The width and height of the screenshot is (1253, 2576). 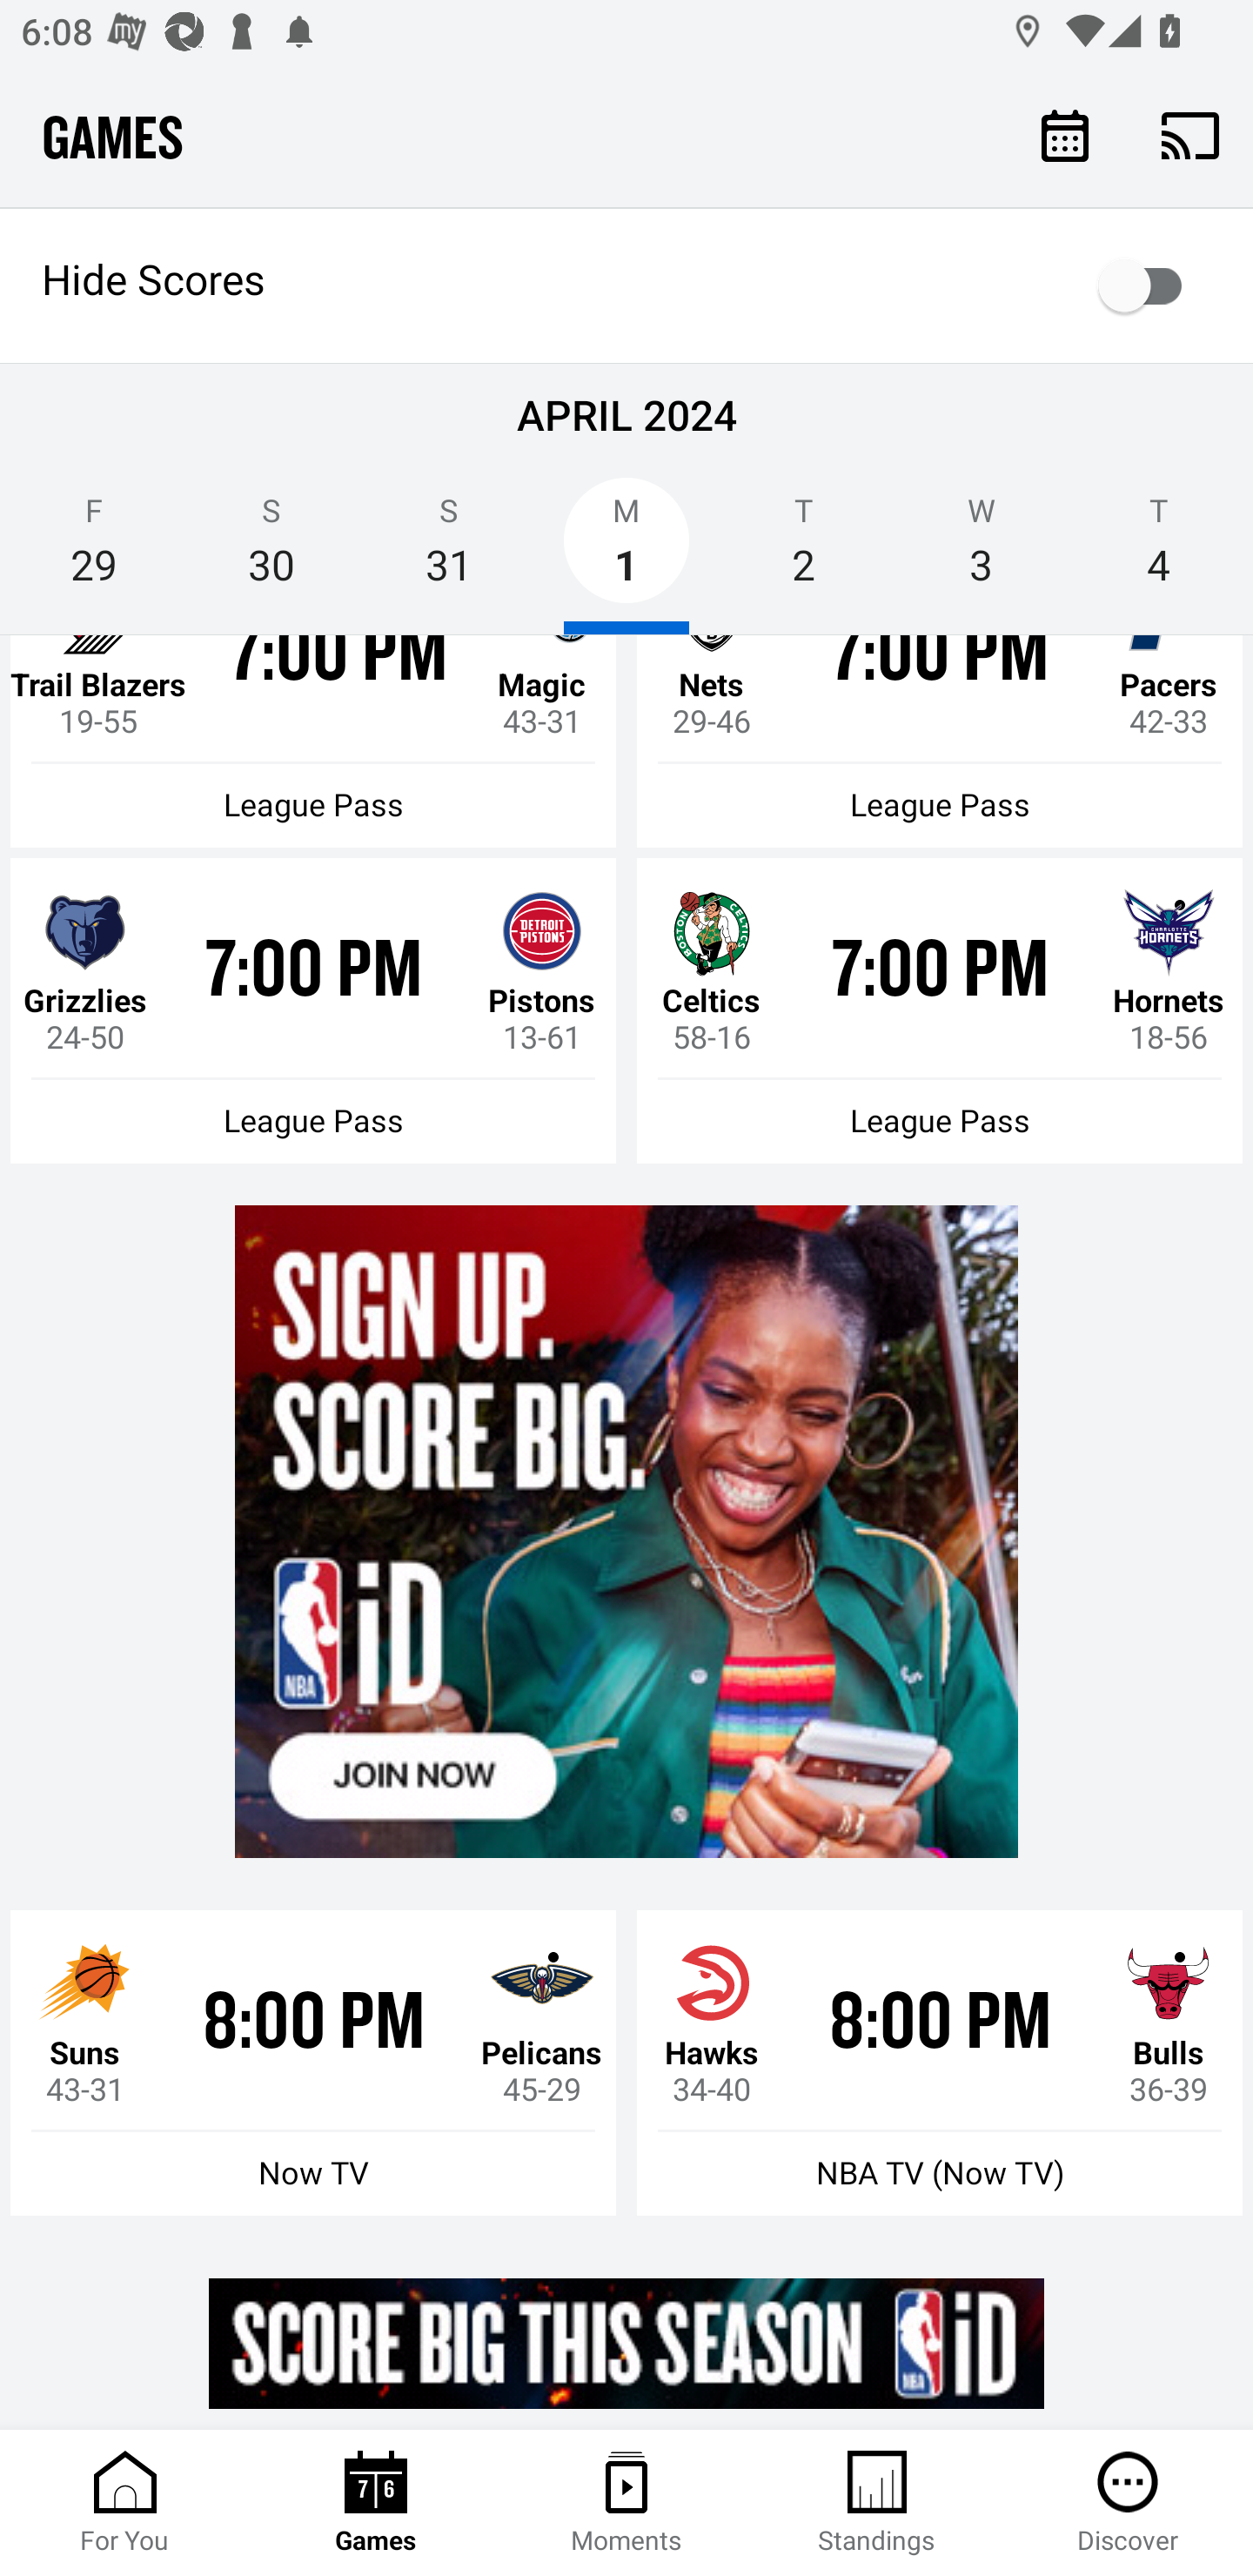 I want to click on g5nqqygr7owph, so click(x=626, y=2343).